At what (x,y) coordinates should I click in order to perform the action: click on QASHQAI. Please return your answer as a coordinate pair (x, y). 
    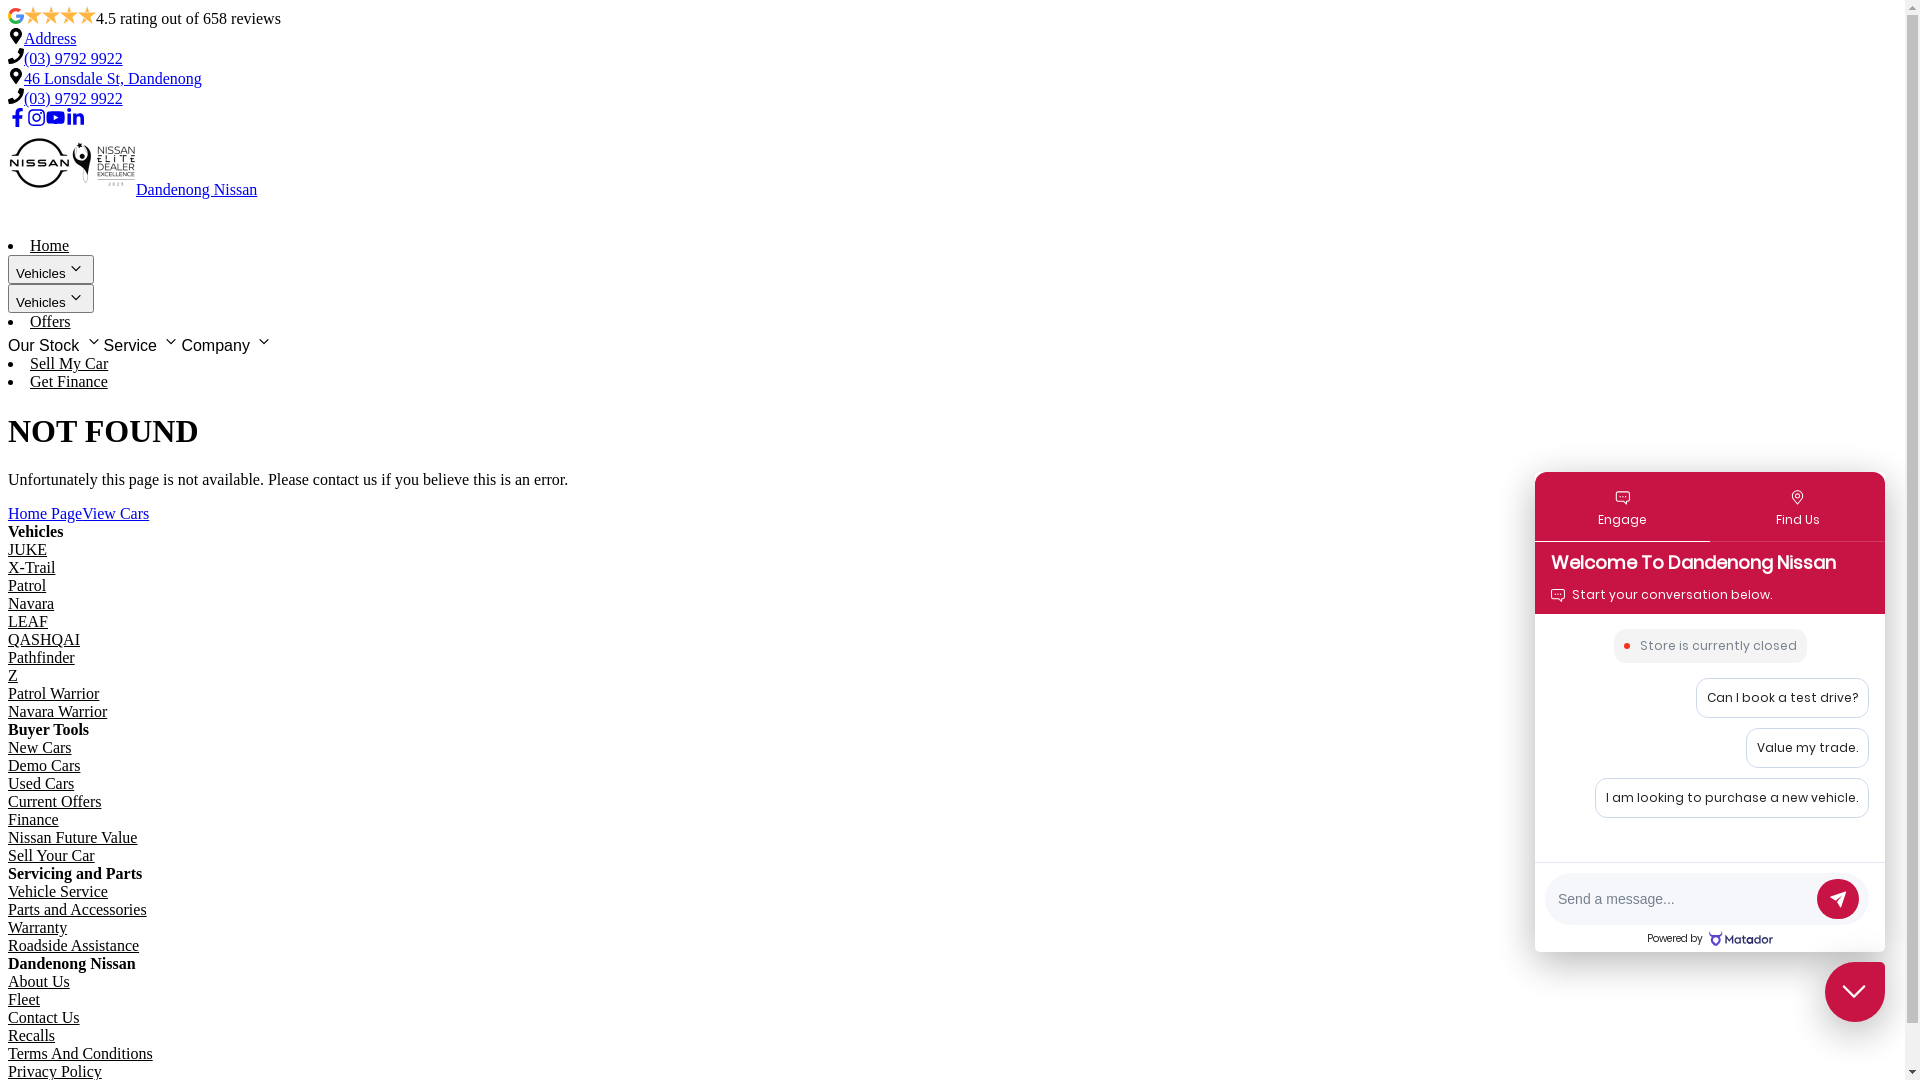
    Looking at the image, I should click on (44, 640).